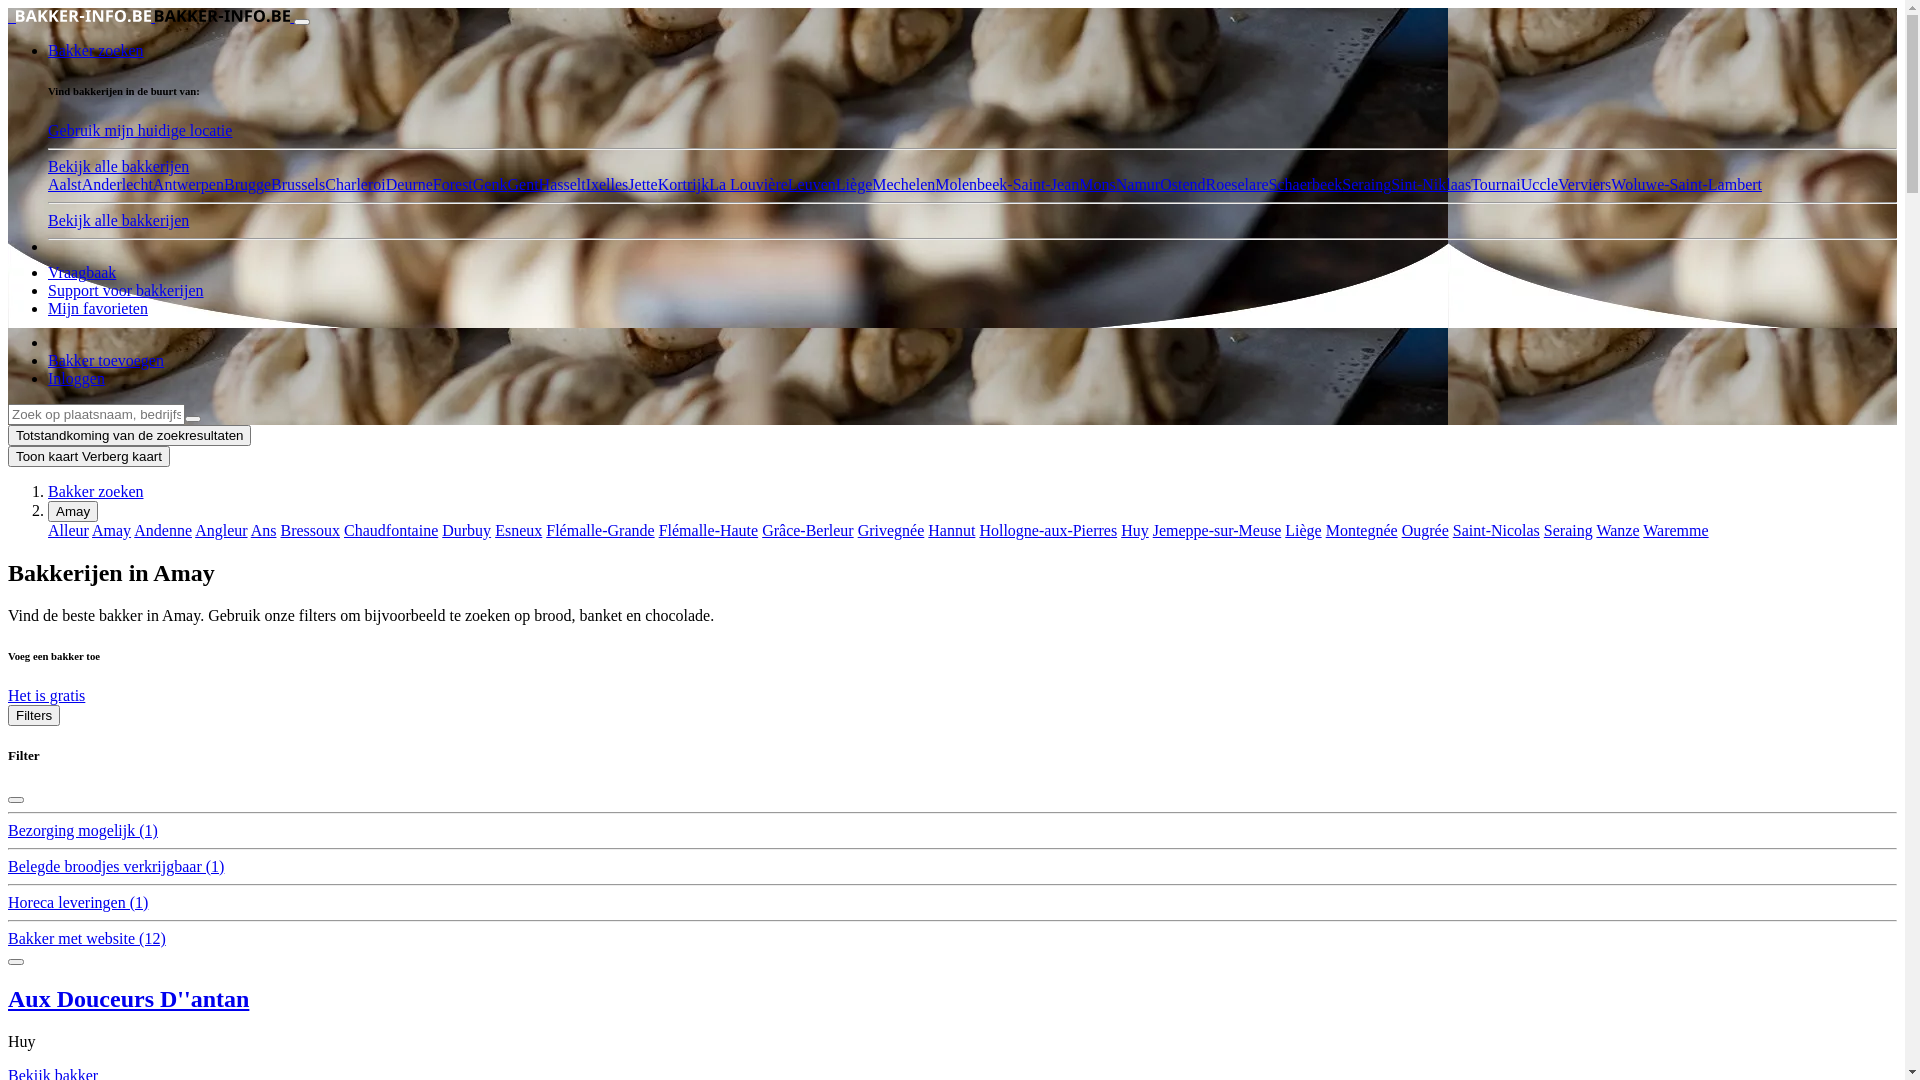 This screenshot has width=1920, height=1080. Describe the element at coordinates (642, 184) in the screenshot. I see `Jette` at that location.